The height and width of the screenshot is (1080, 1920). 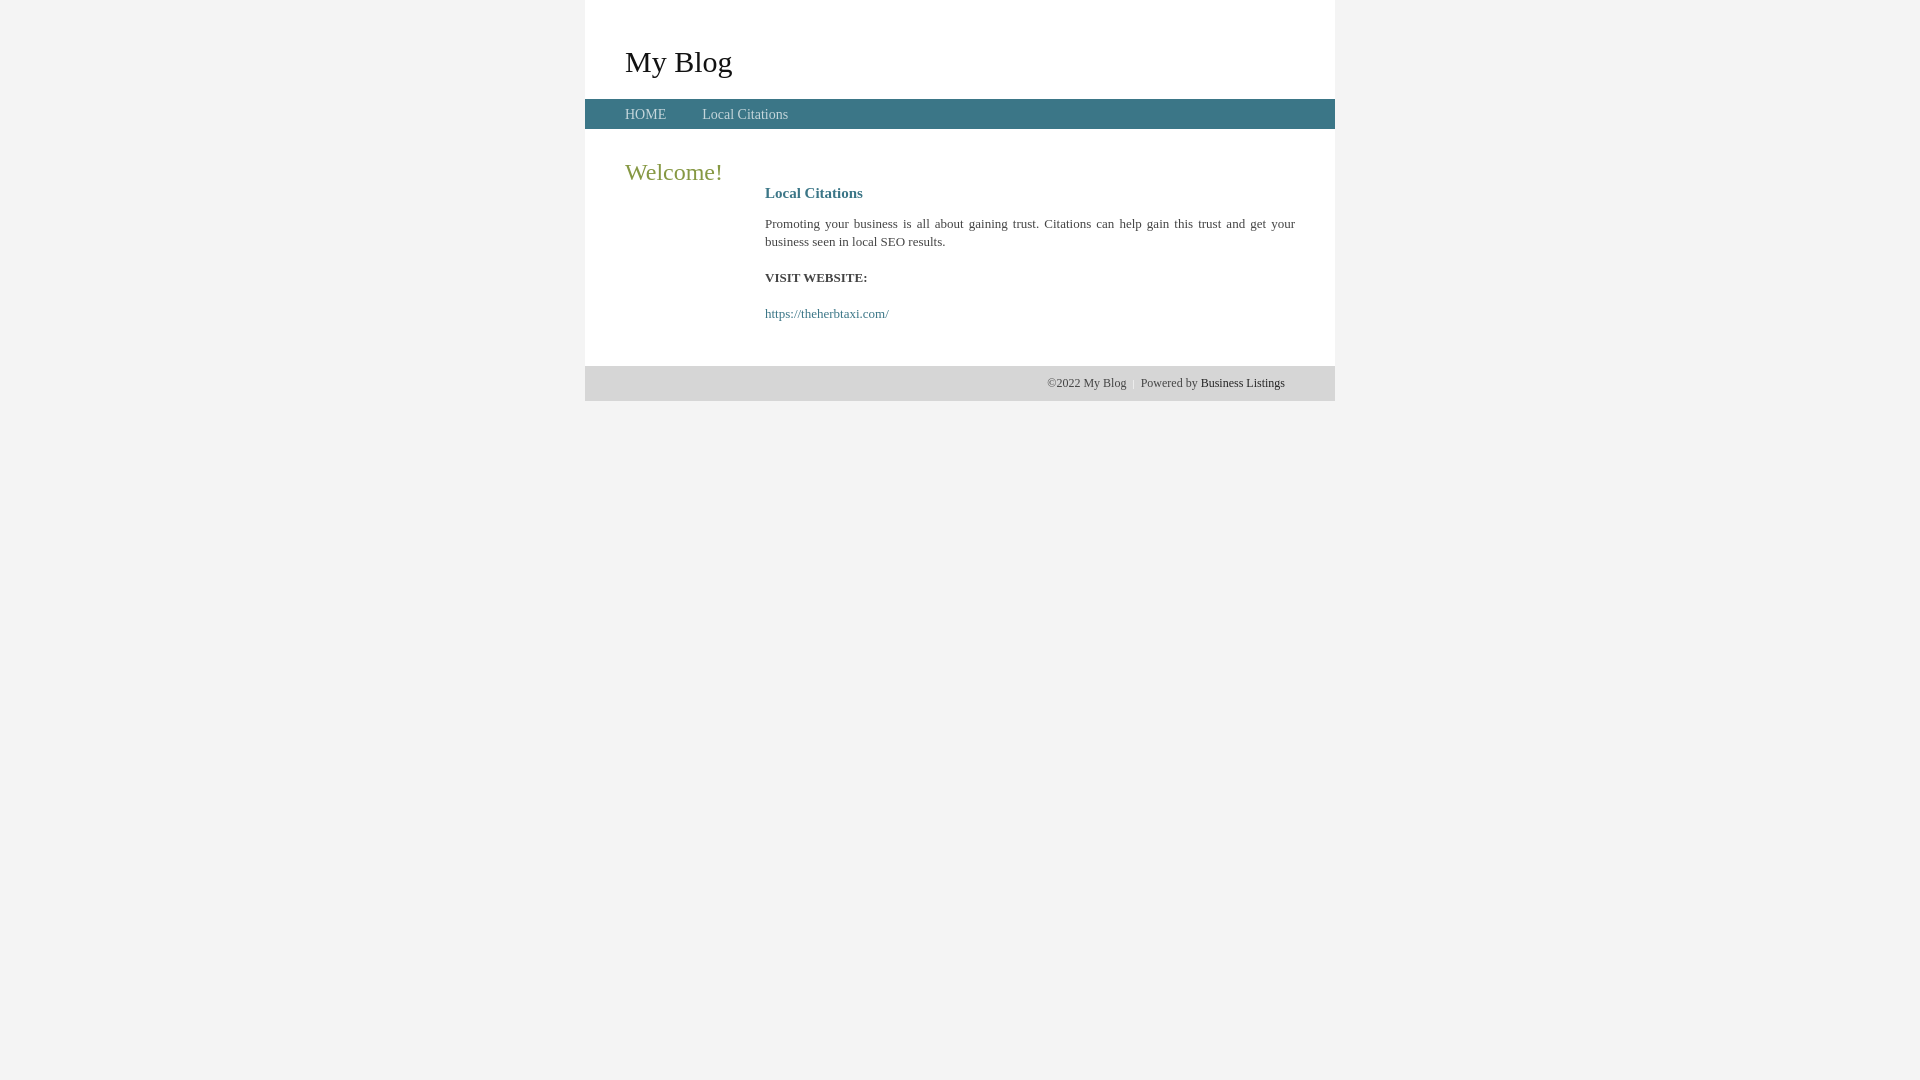 What do you see at coordinates (646, 114) in the screenshot?
I see `HOME` at bounding box center [646, 114].